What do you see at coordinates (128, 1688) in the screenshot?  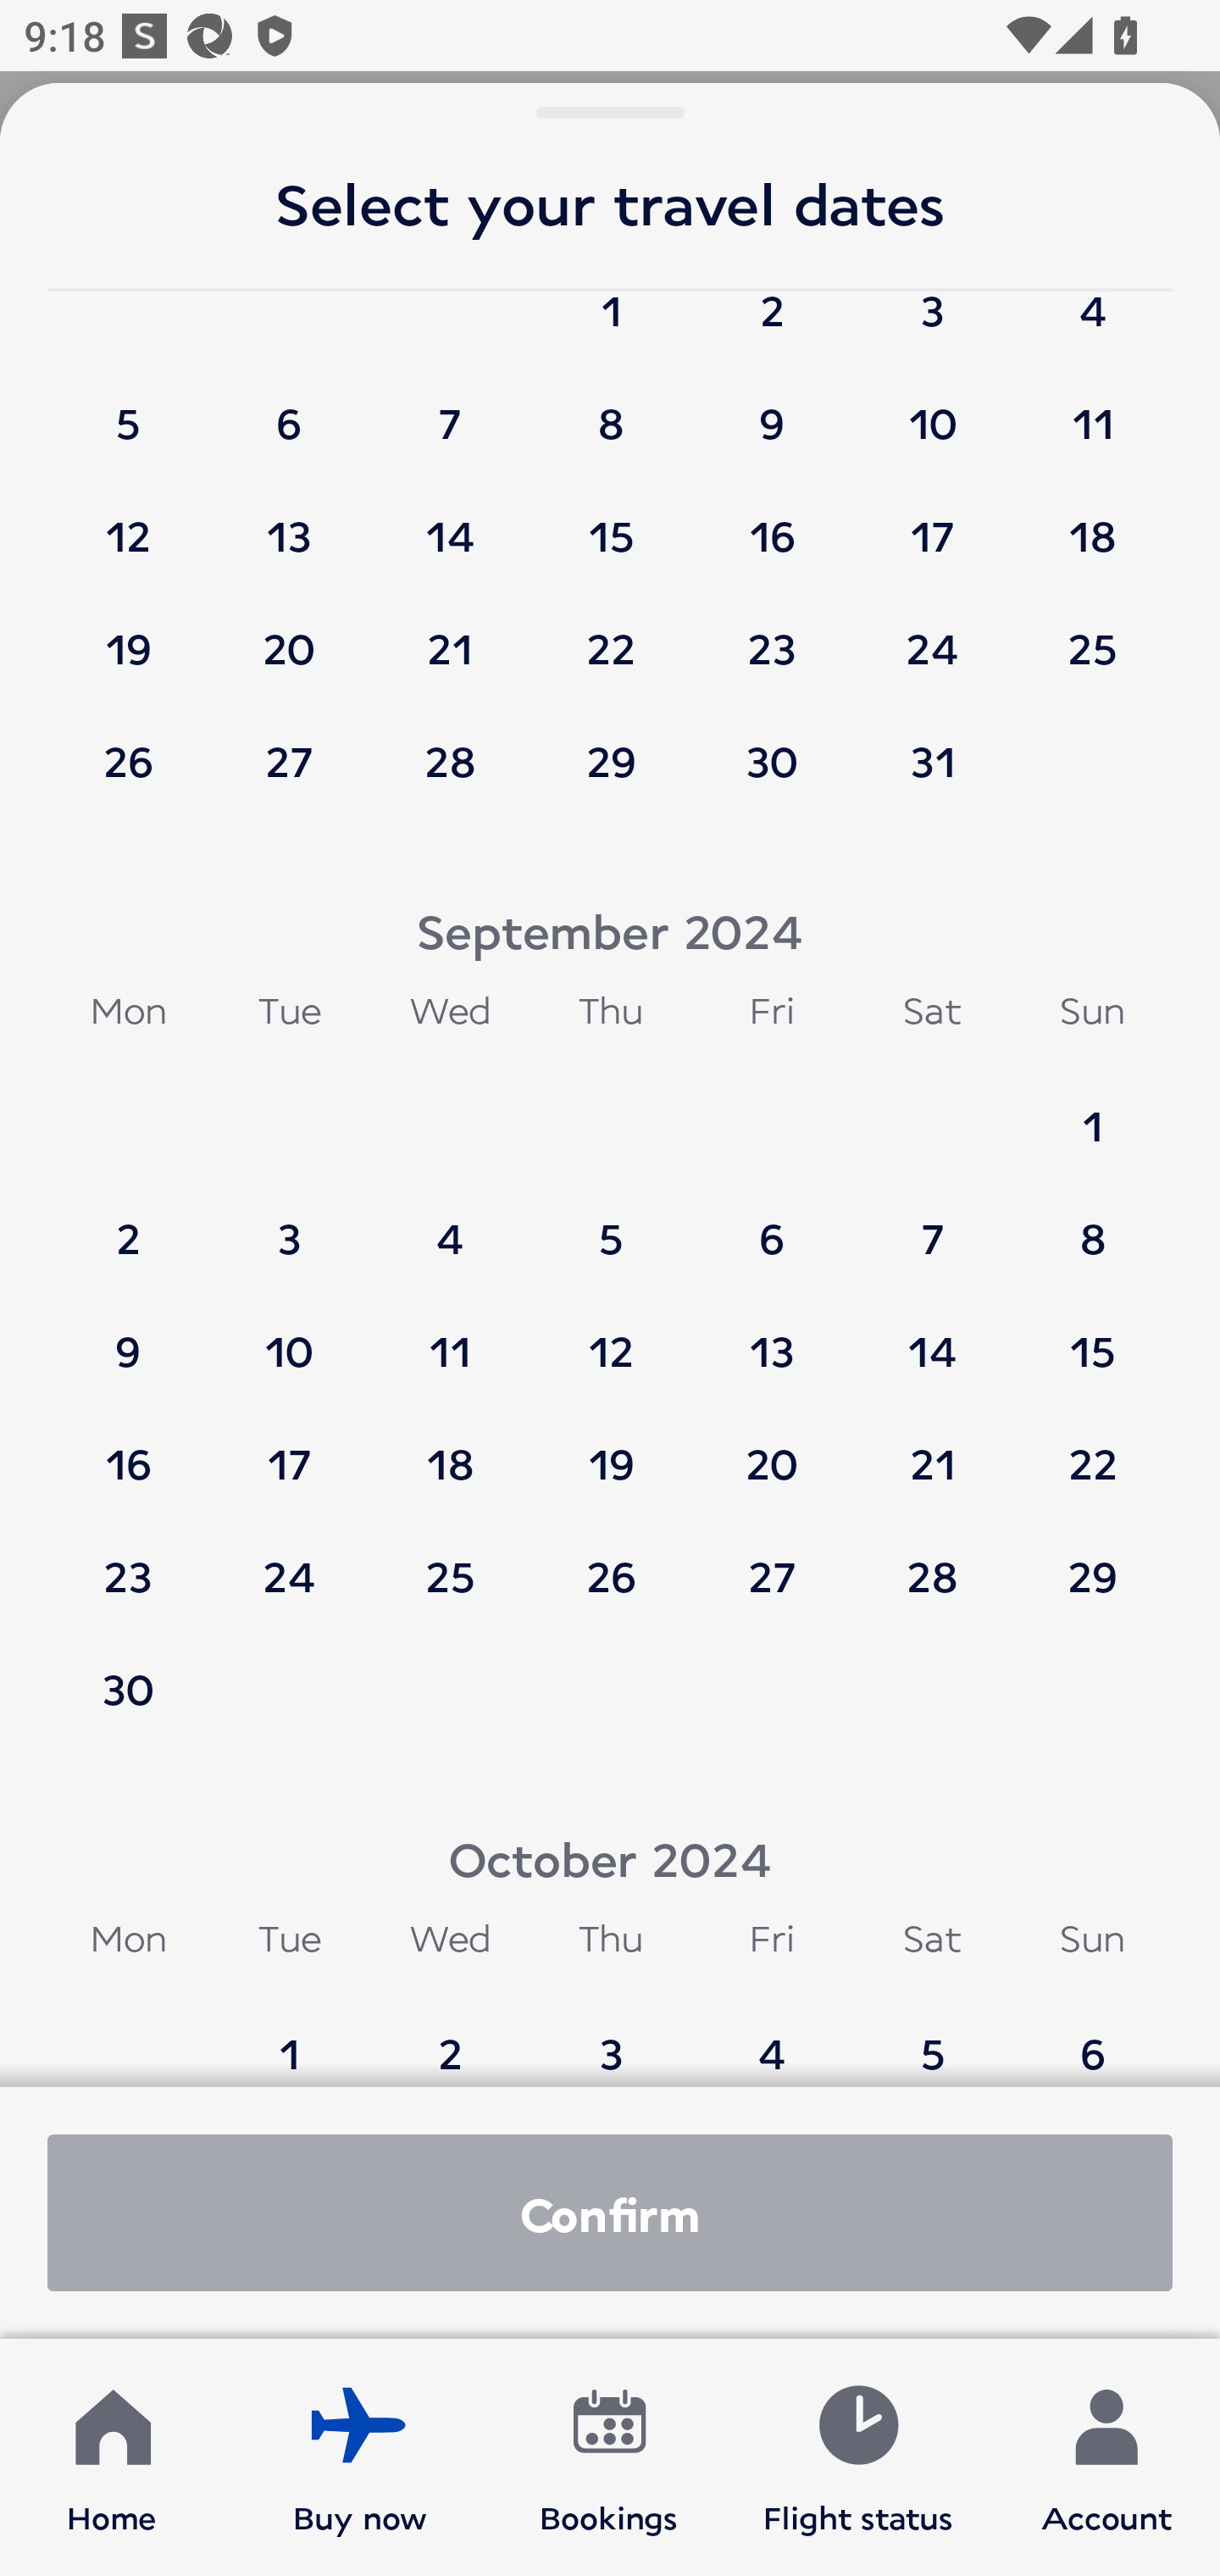 I see `30` at bounding box center [128, 1688].